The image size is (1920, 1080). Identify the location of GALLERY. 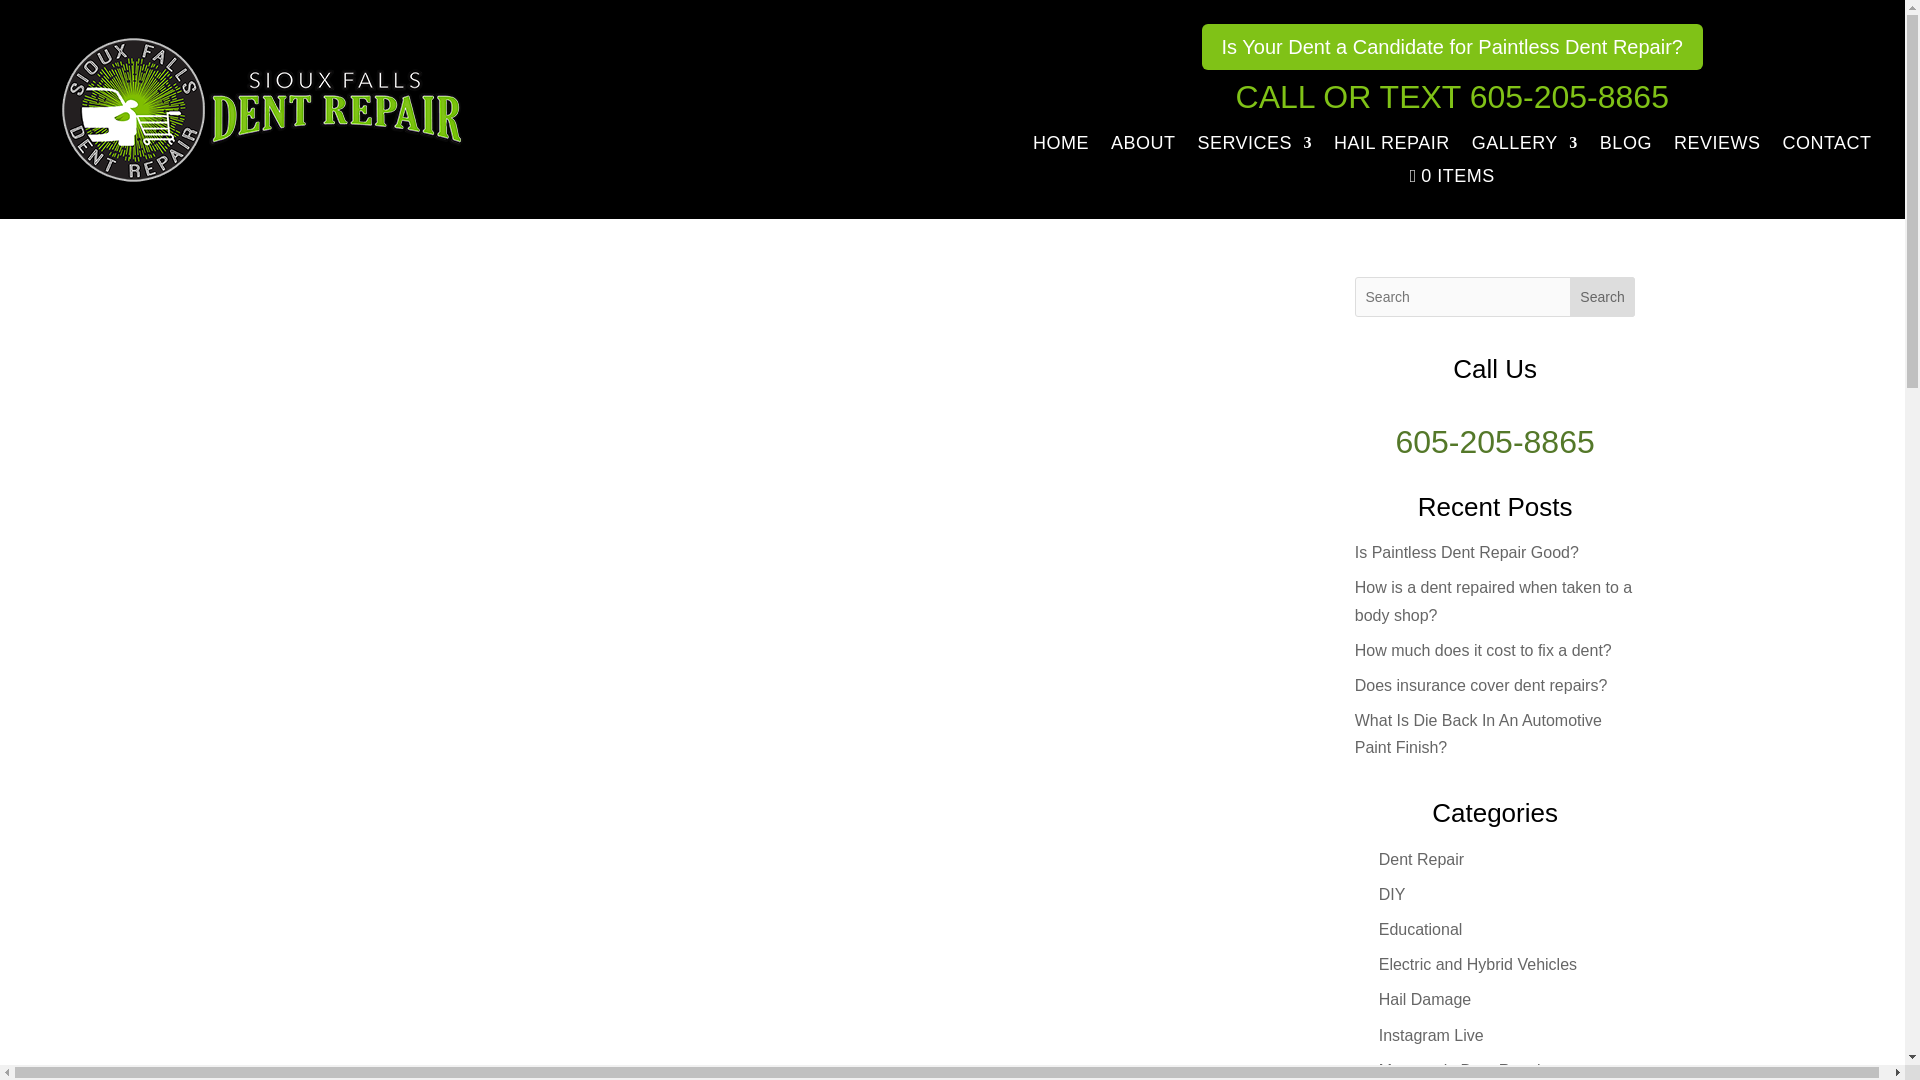
(1525, 146).